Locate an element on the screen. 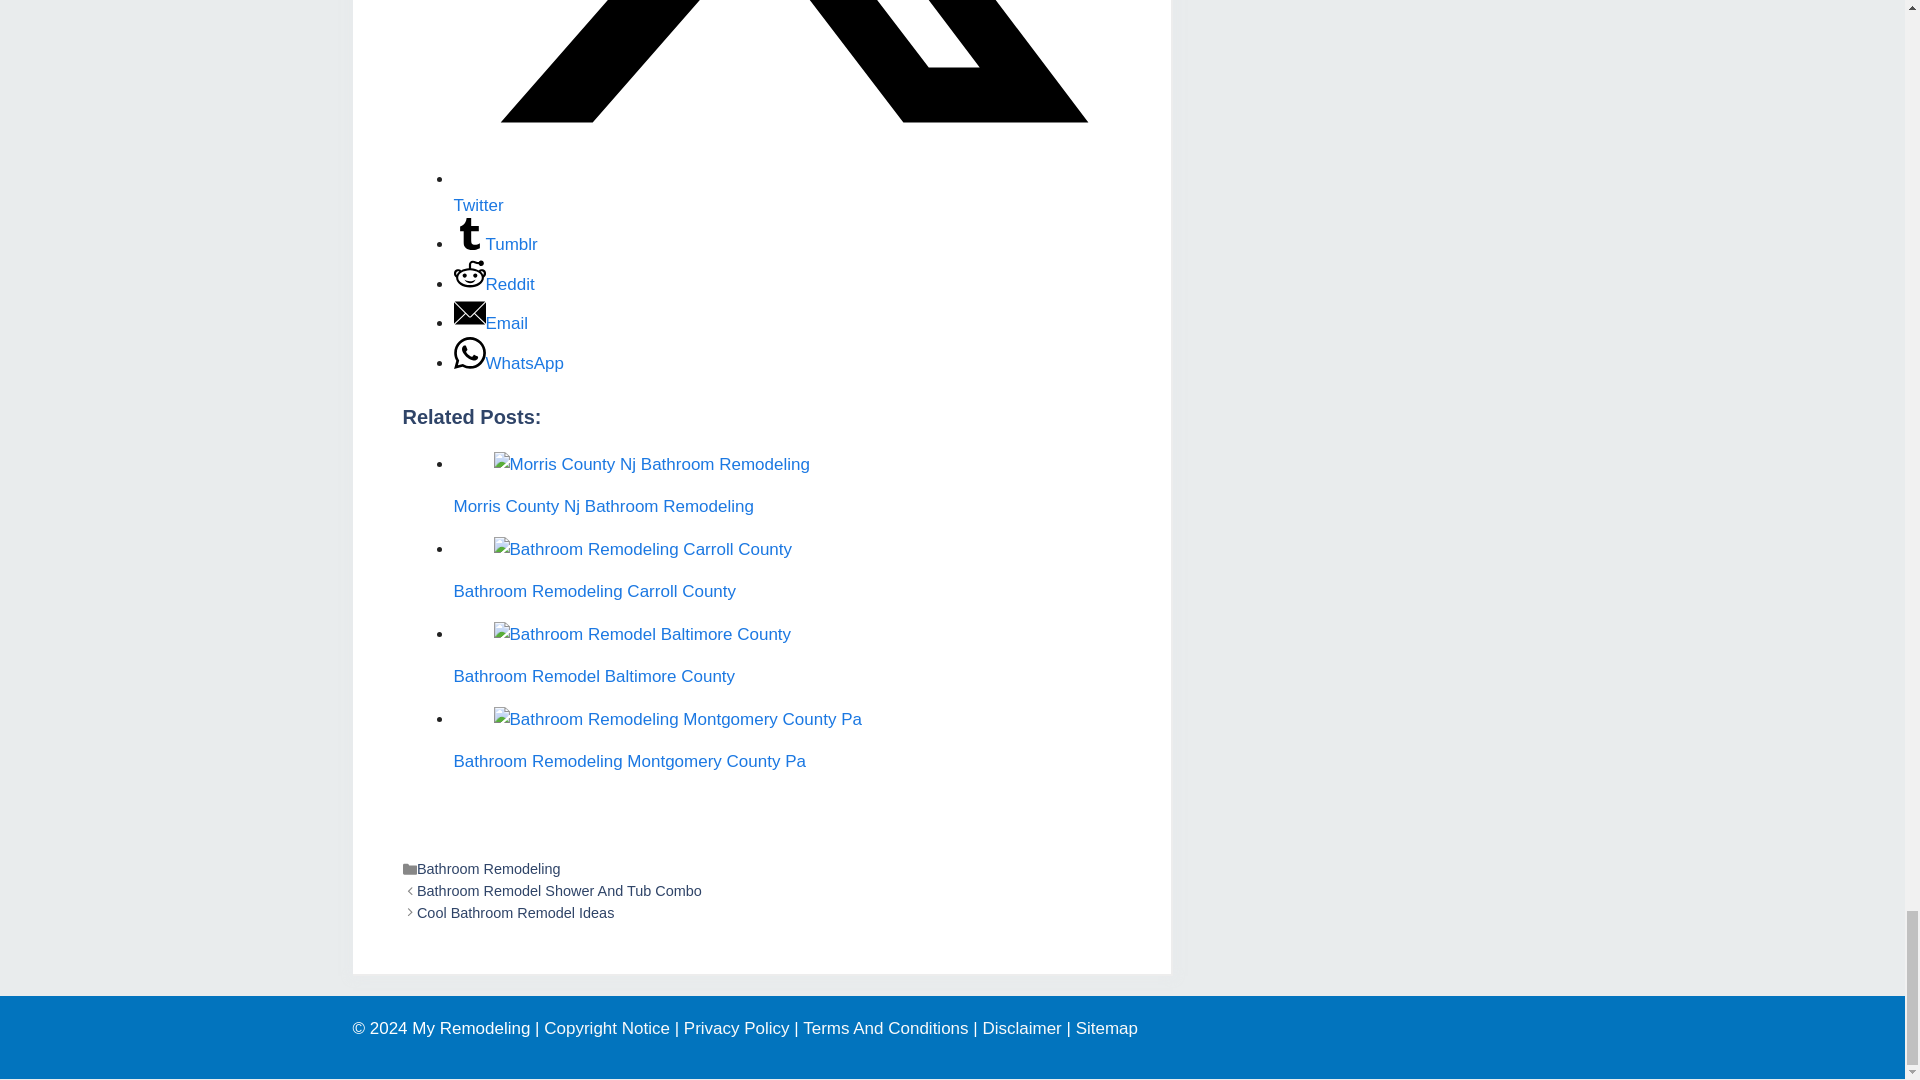  Pinterest is located at coordinates (488, 460).